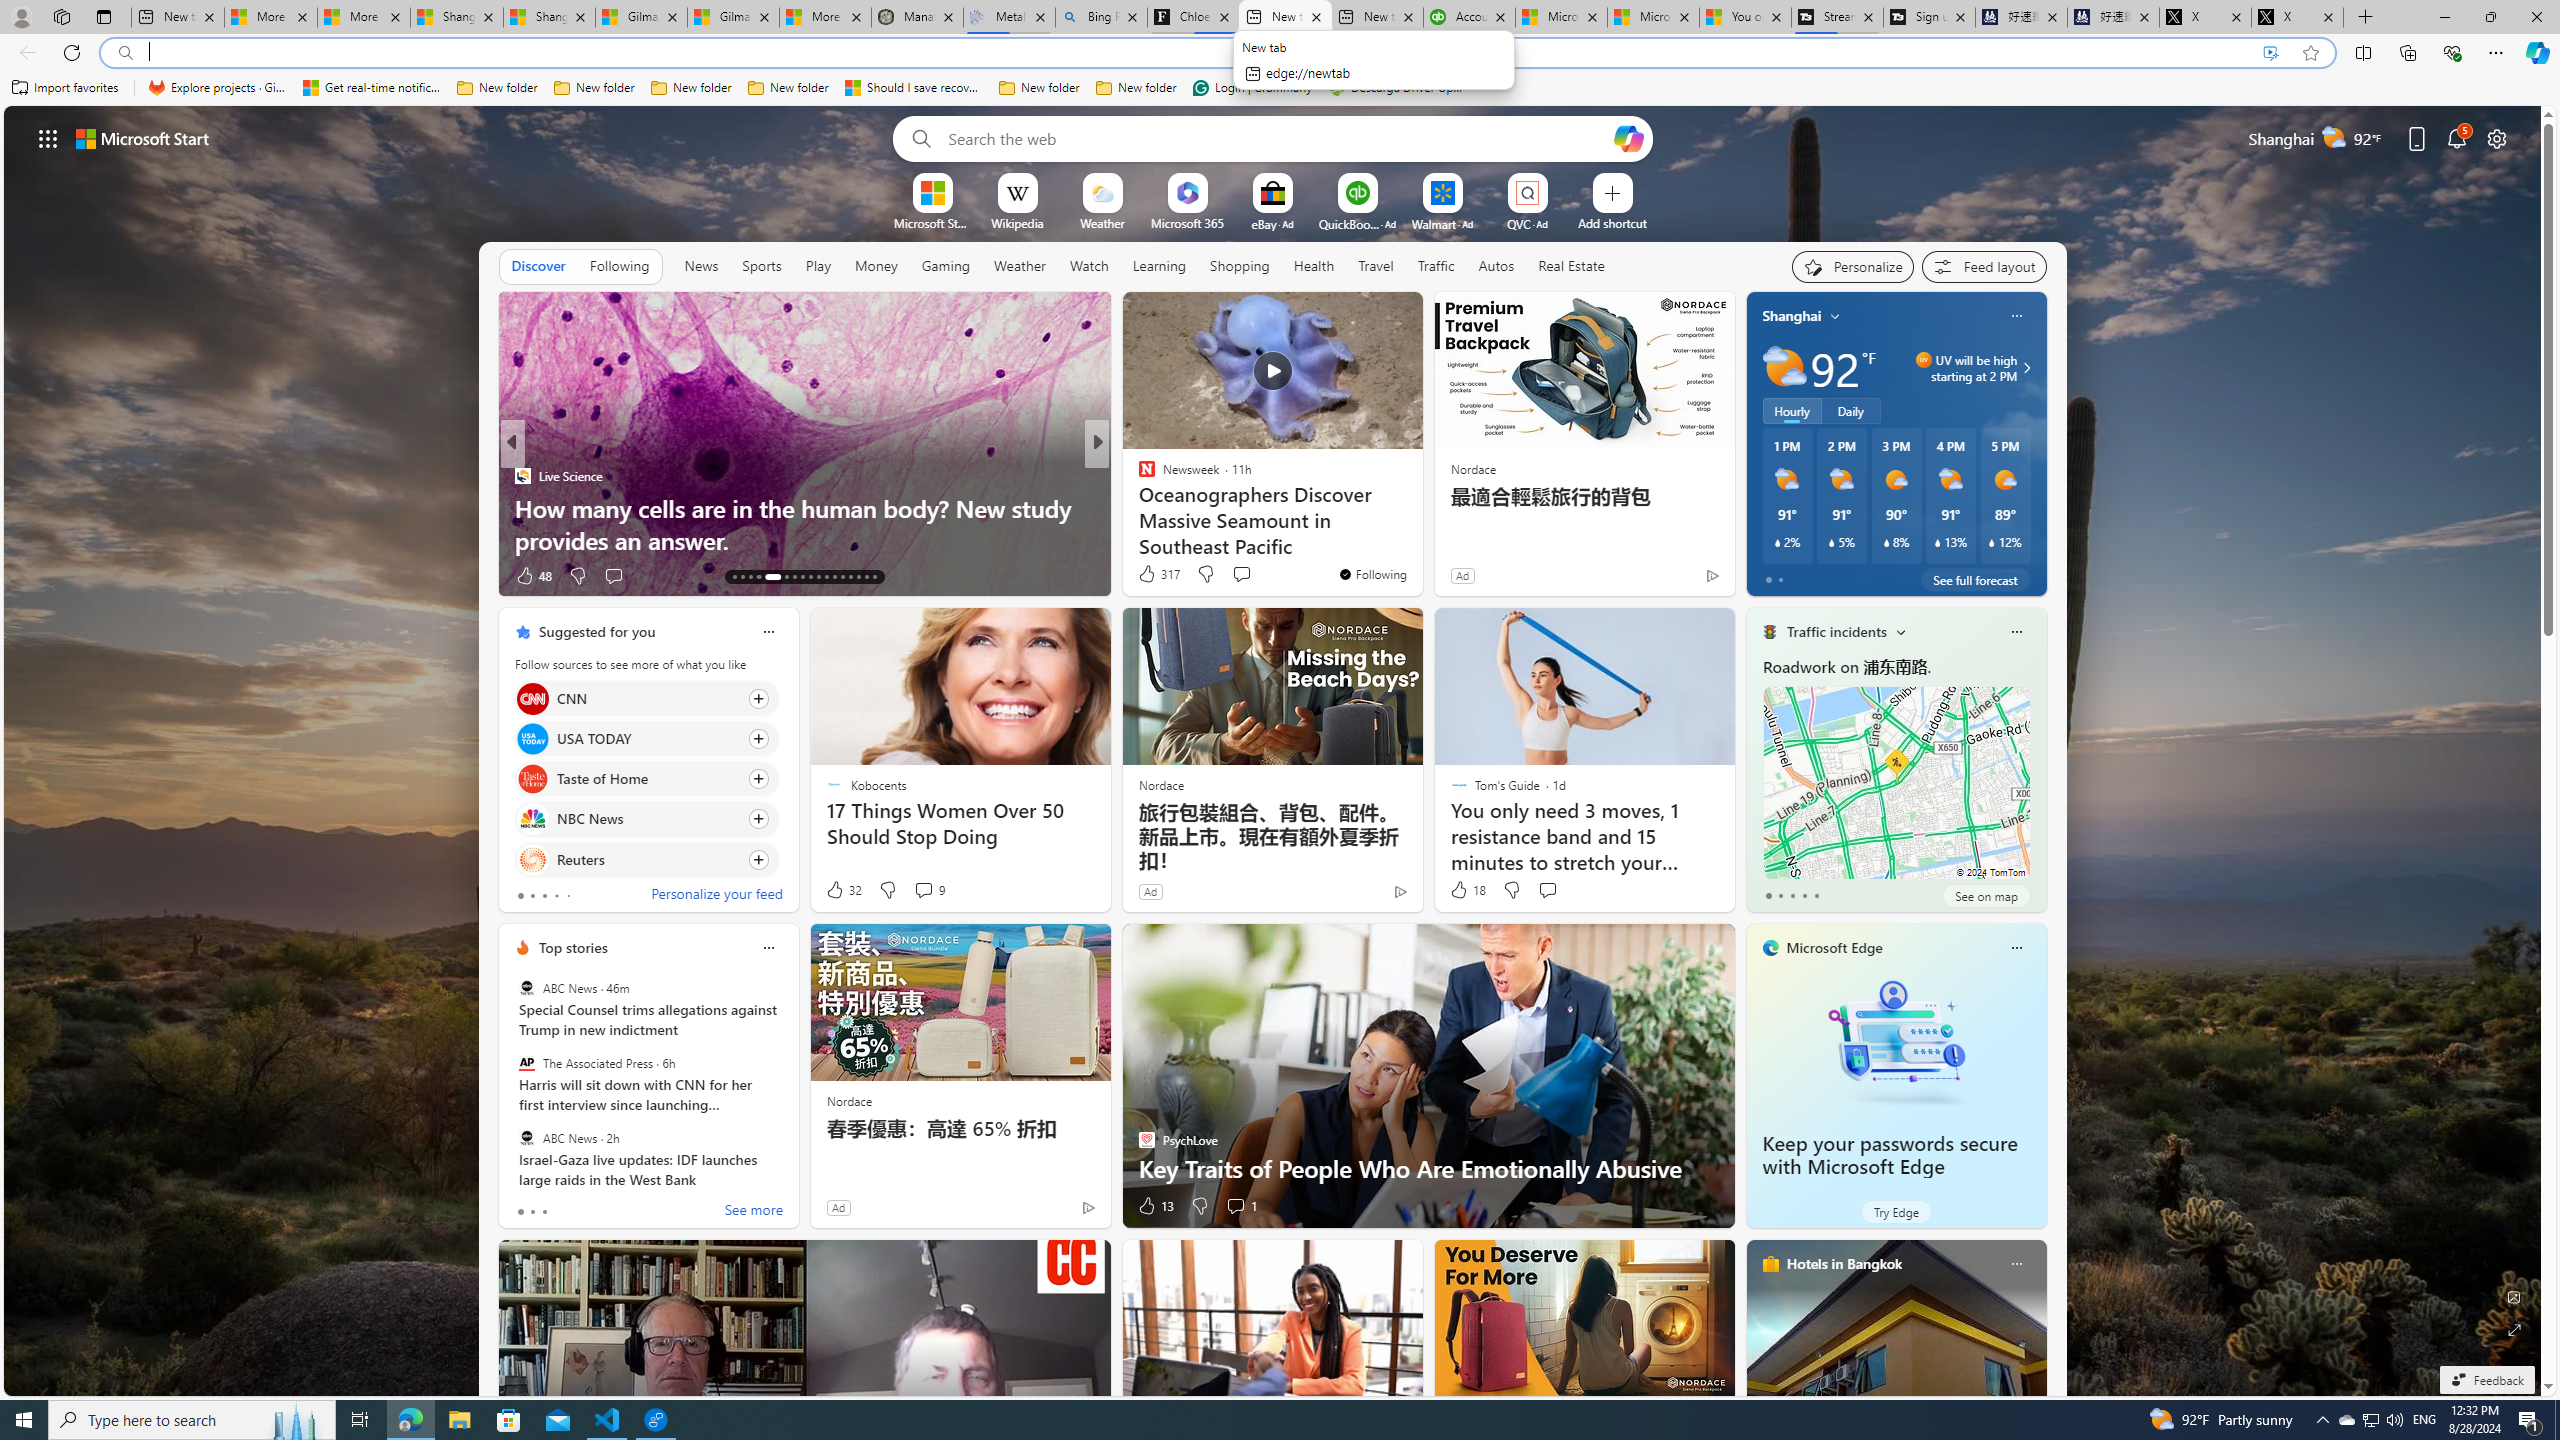 This screenshot has height=1440, width=2560. I want to click on To get missing image descriptions, open the context menu., so click(932, 192).